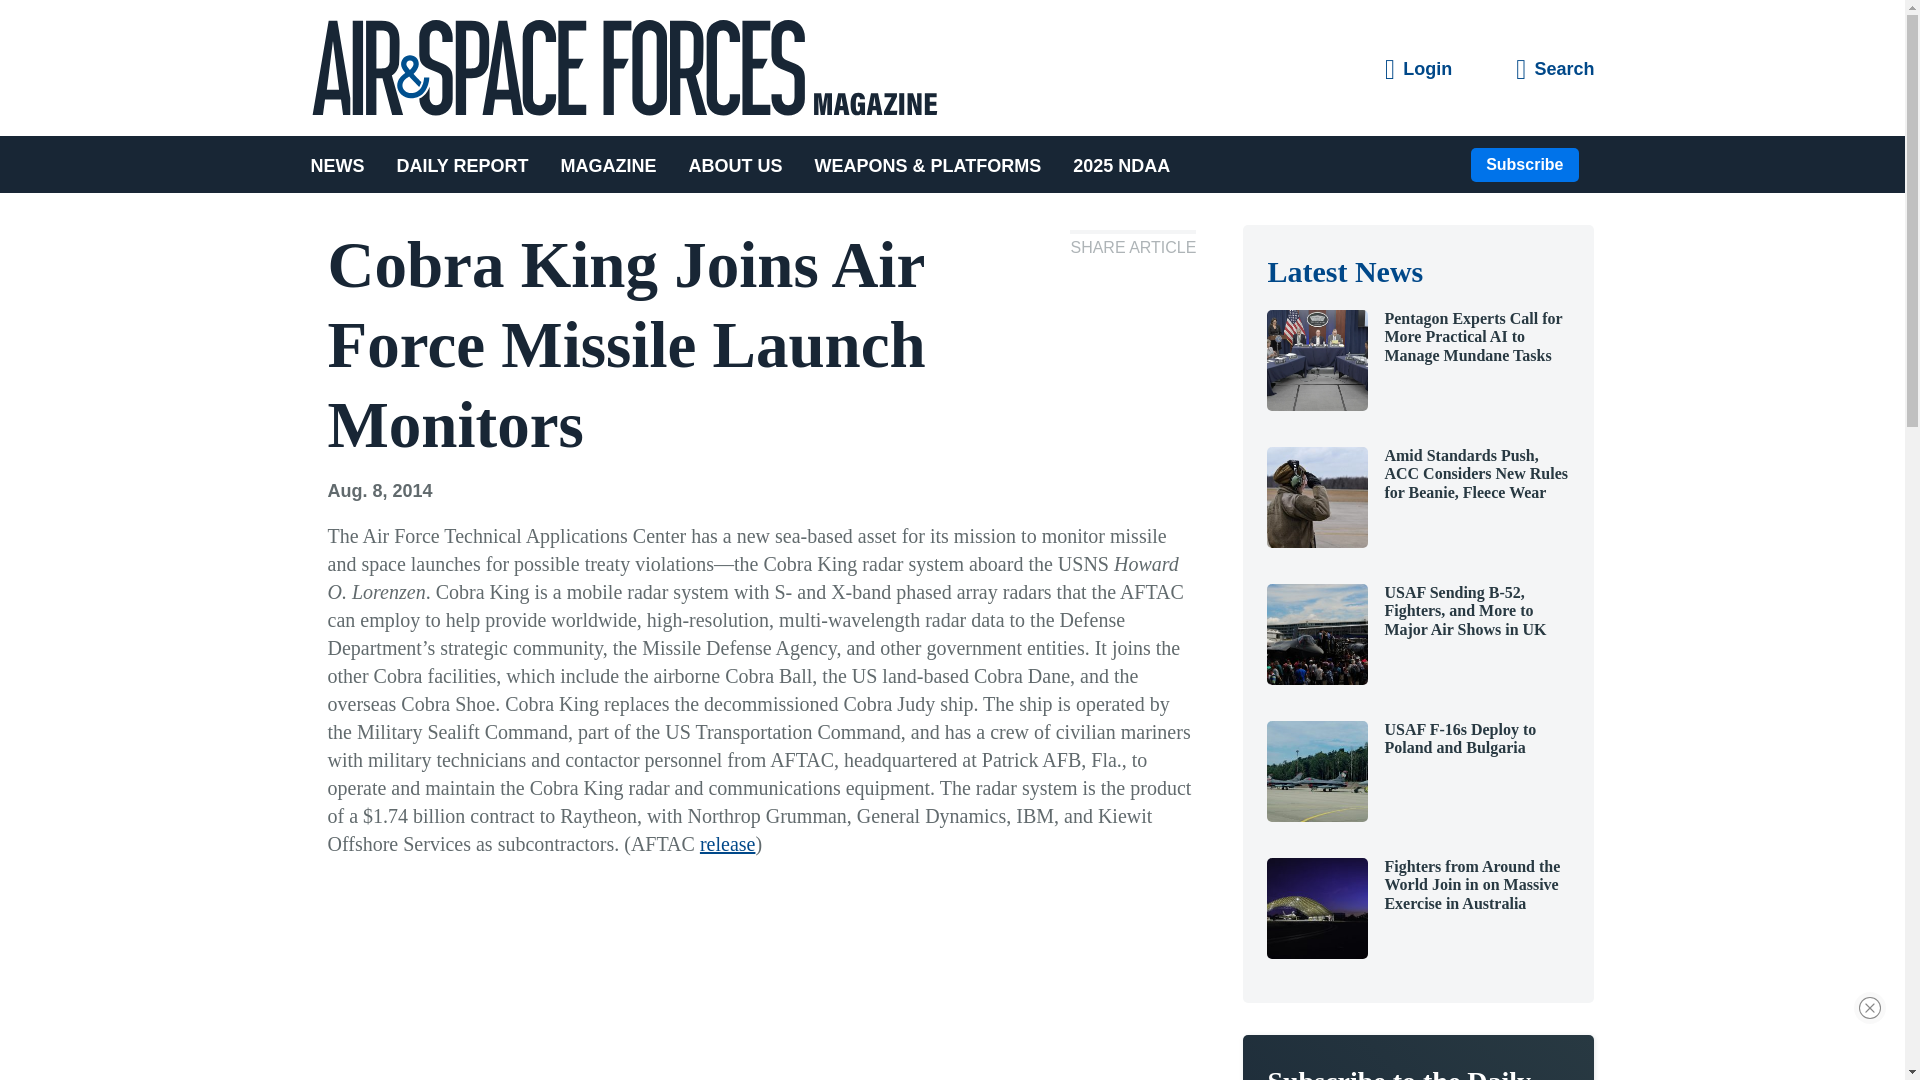 The width and height of the screenshot is (1920, 1080). I want to click on MAGAZINE, so click(609, 164).